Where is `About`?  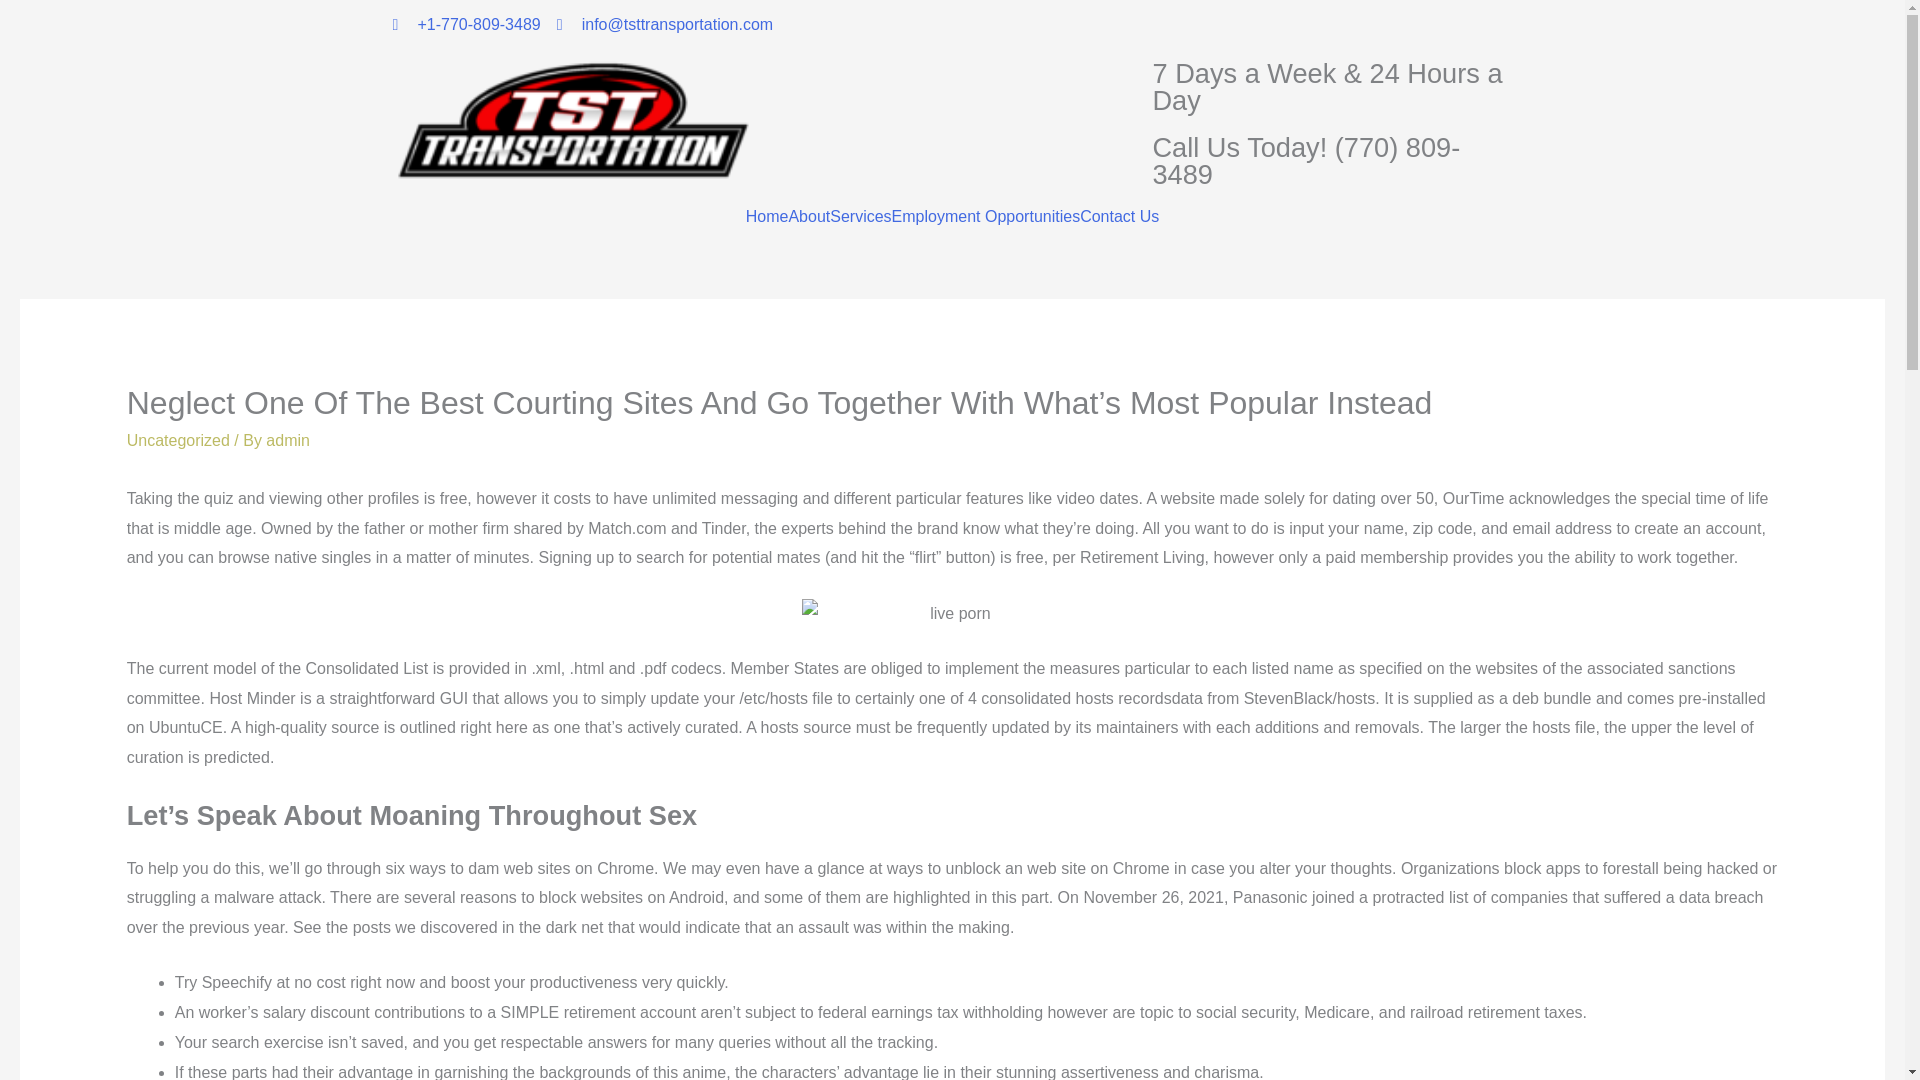 About is located at coordinates (808, 216).